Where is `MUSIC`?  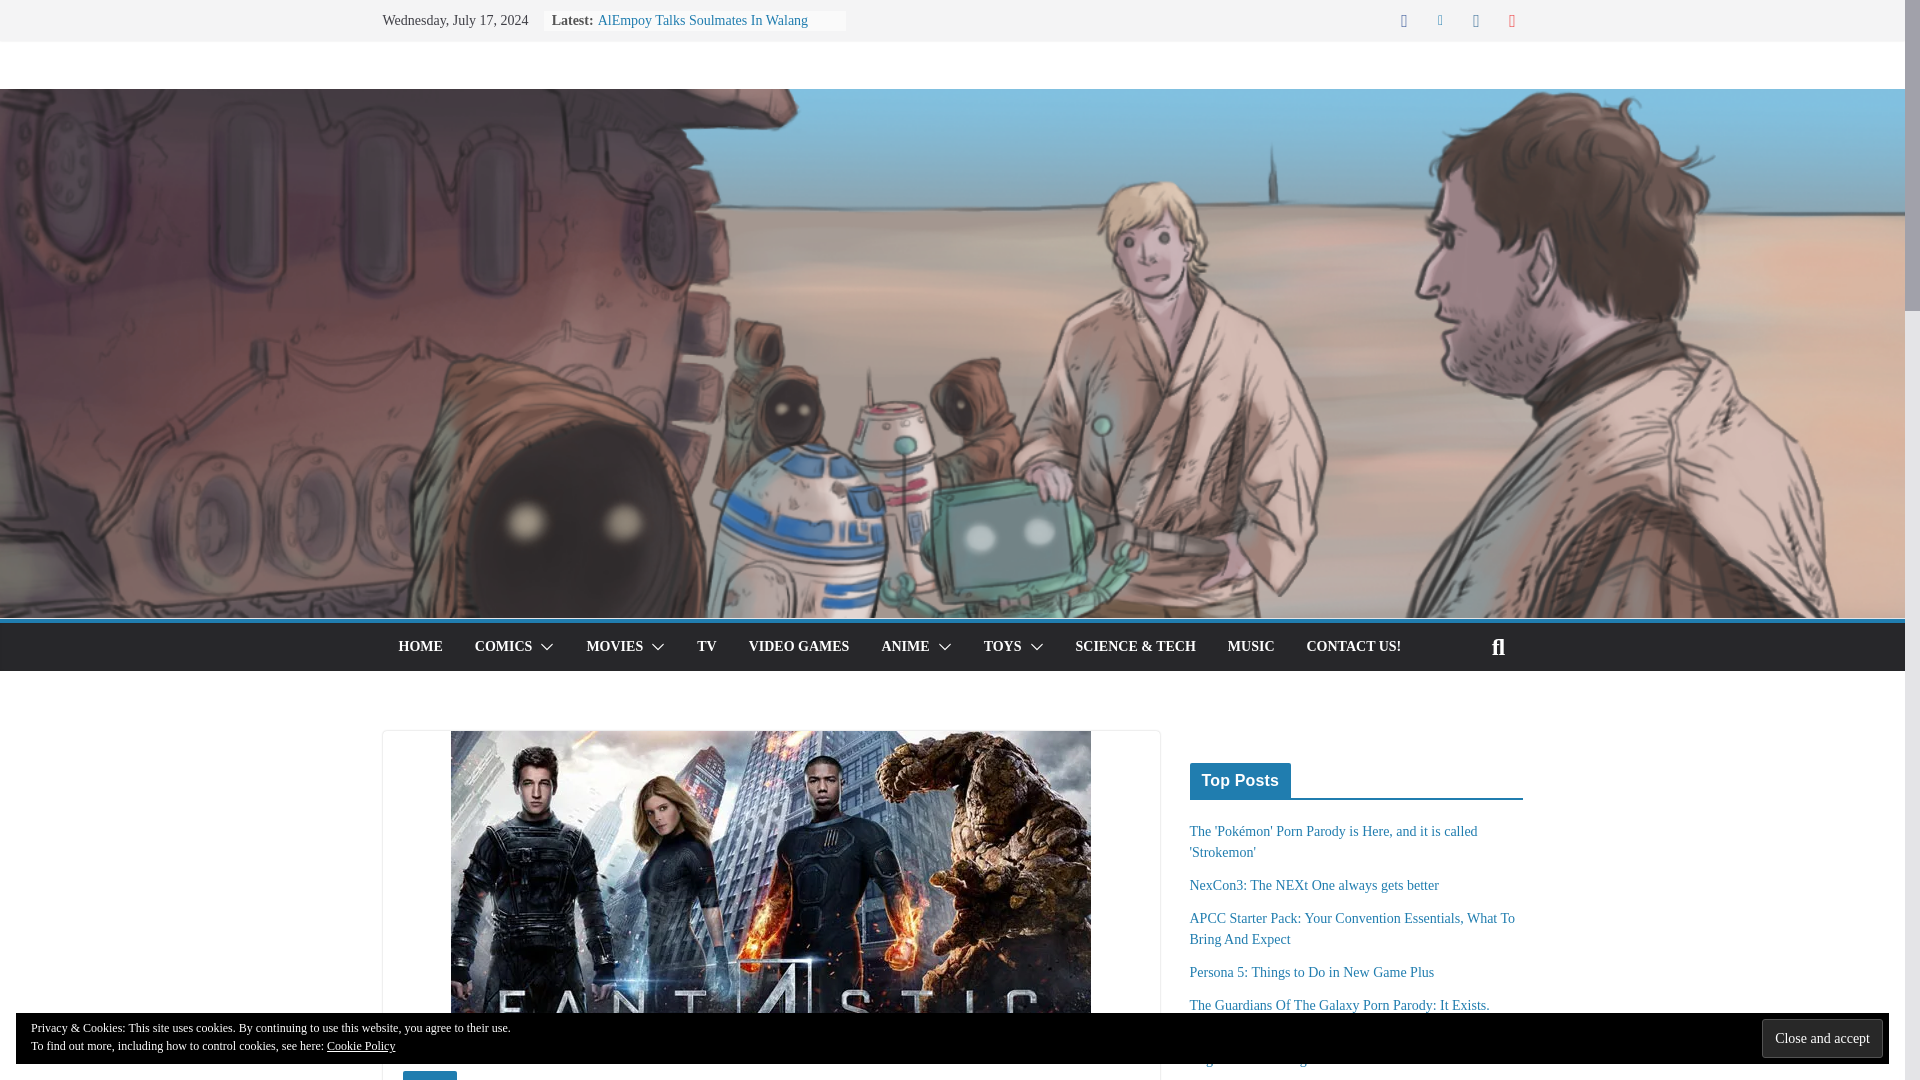 MUSIC is located at coordinates (1251, 646).